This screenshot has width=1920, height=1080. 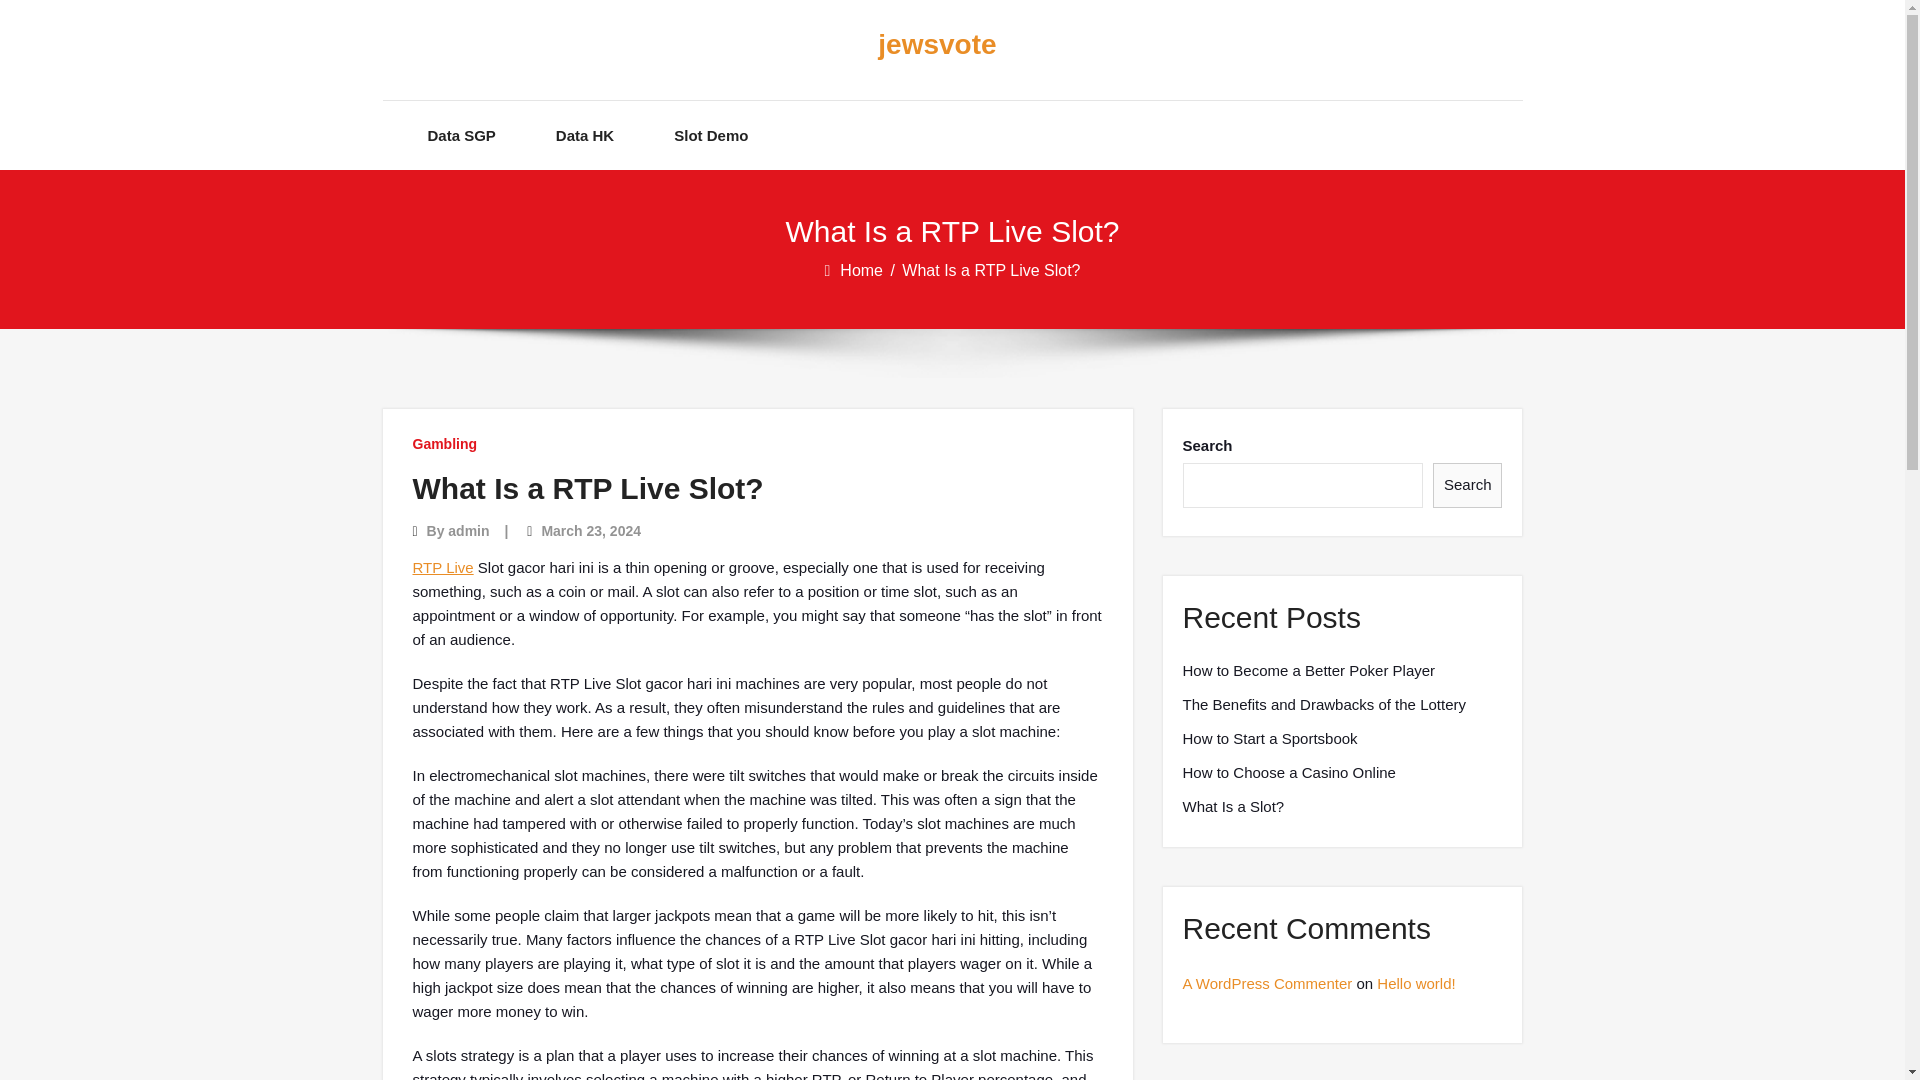 I want to click on The Benefits and Drawbacks of the Lottery, so click(x=1323, y=705).